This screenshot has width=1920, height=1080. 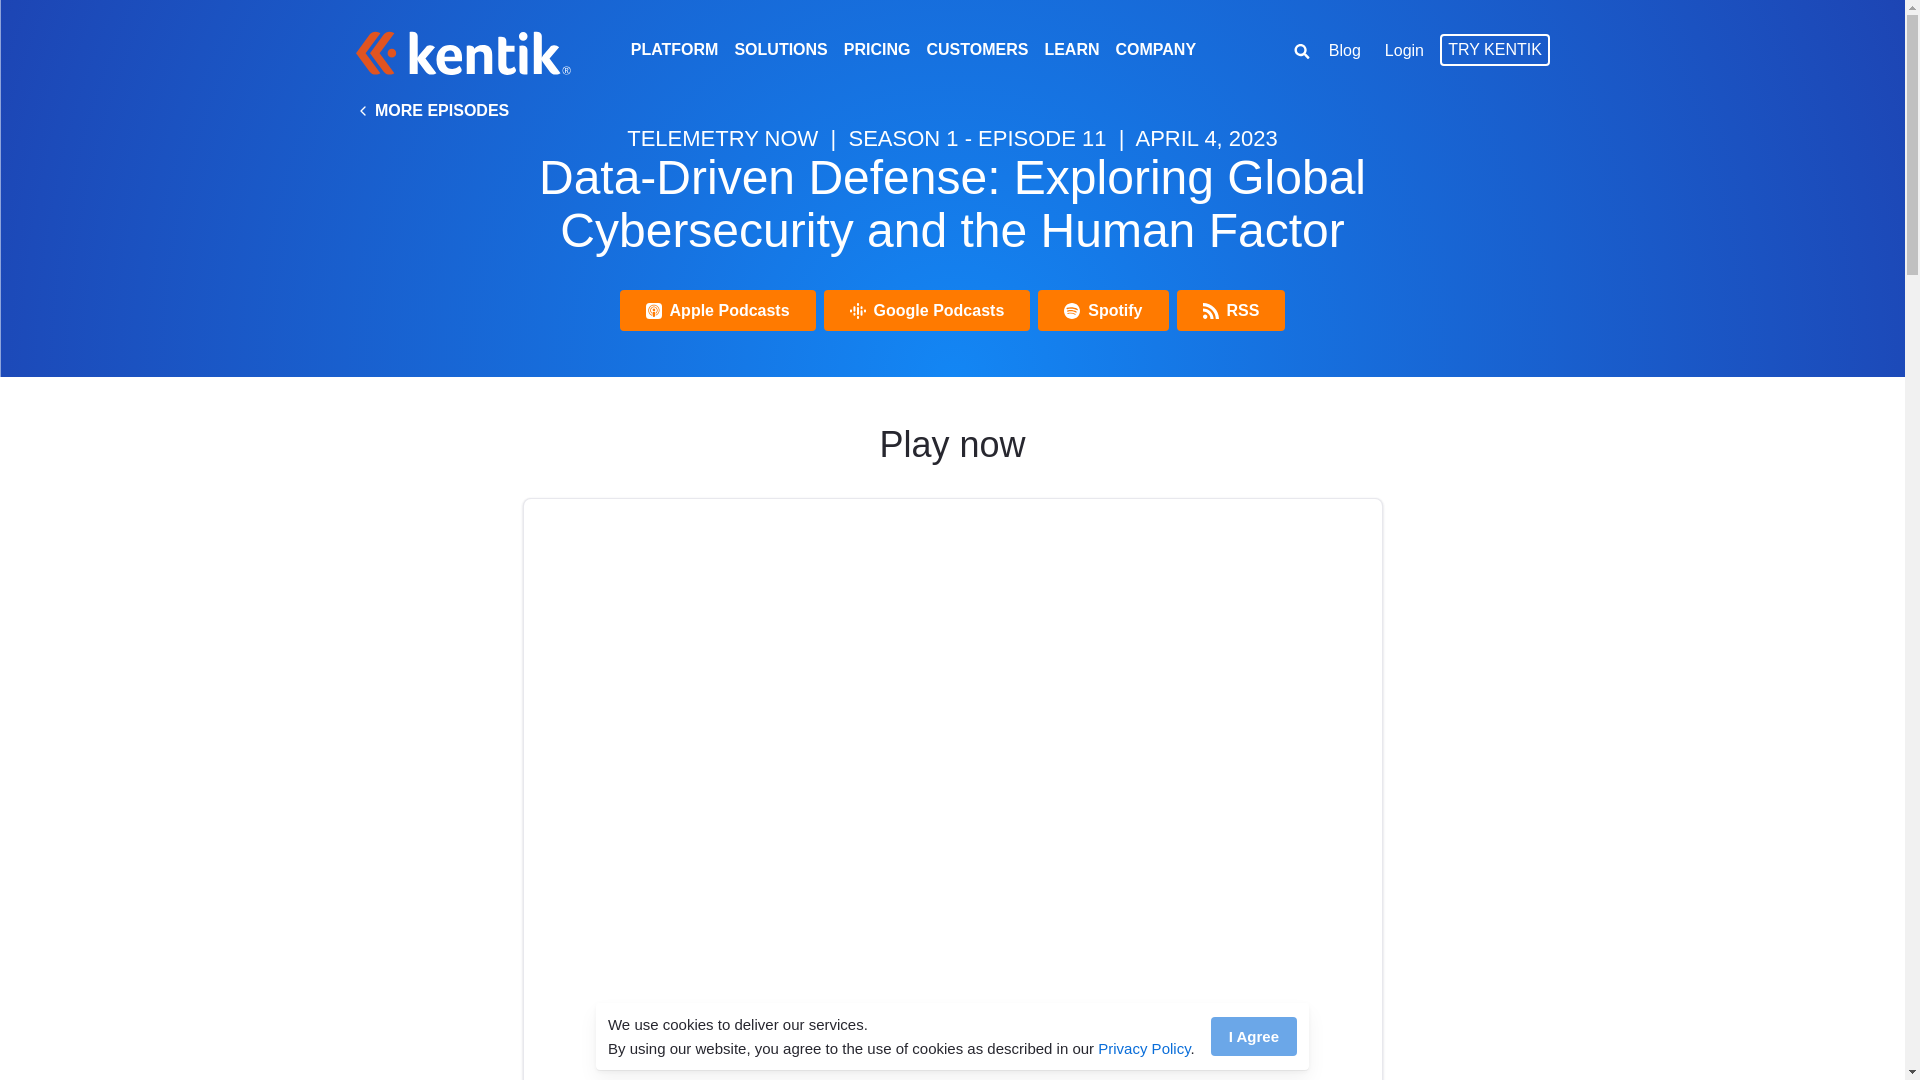 What do you see at coordinates (877, 49) in the screenshot?
I see `PRICING` at bounding box center [877, 49].